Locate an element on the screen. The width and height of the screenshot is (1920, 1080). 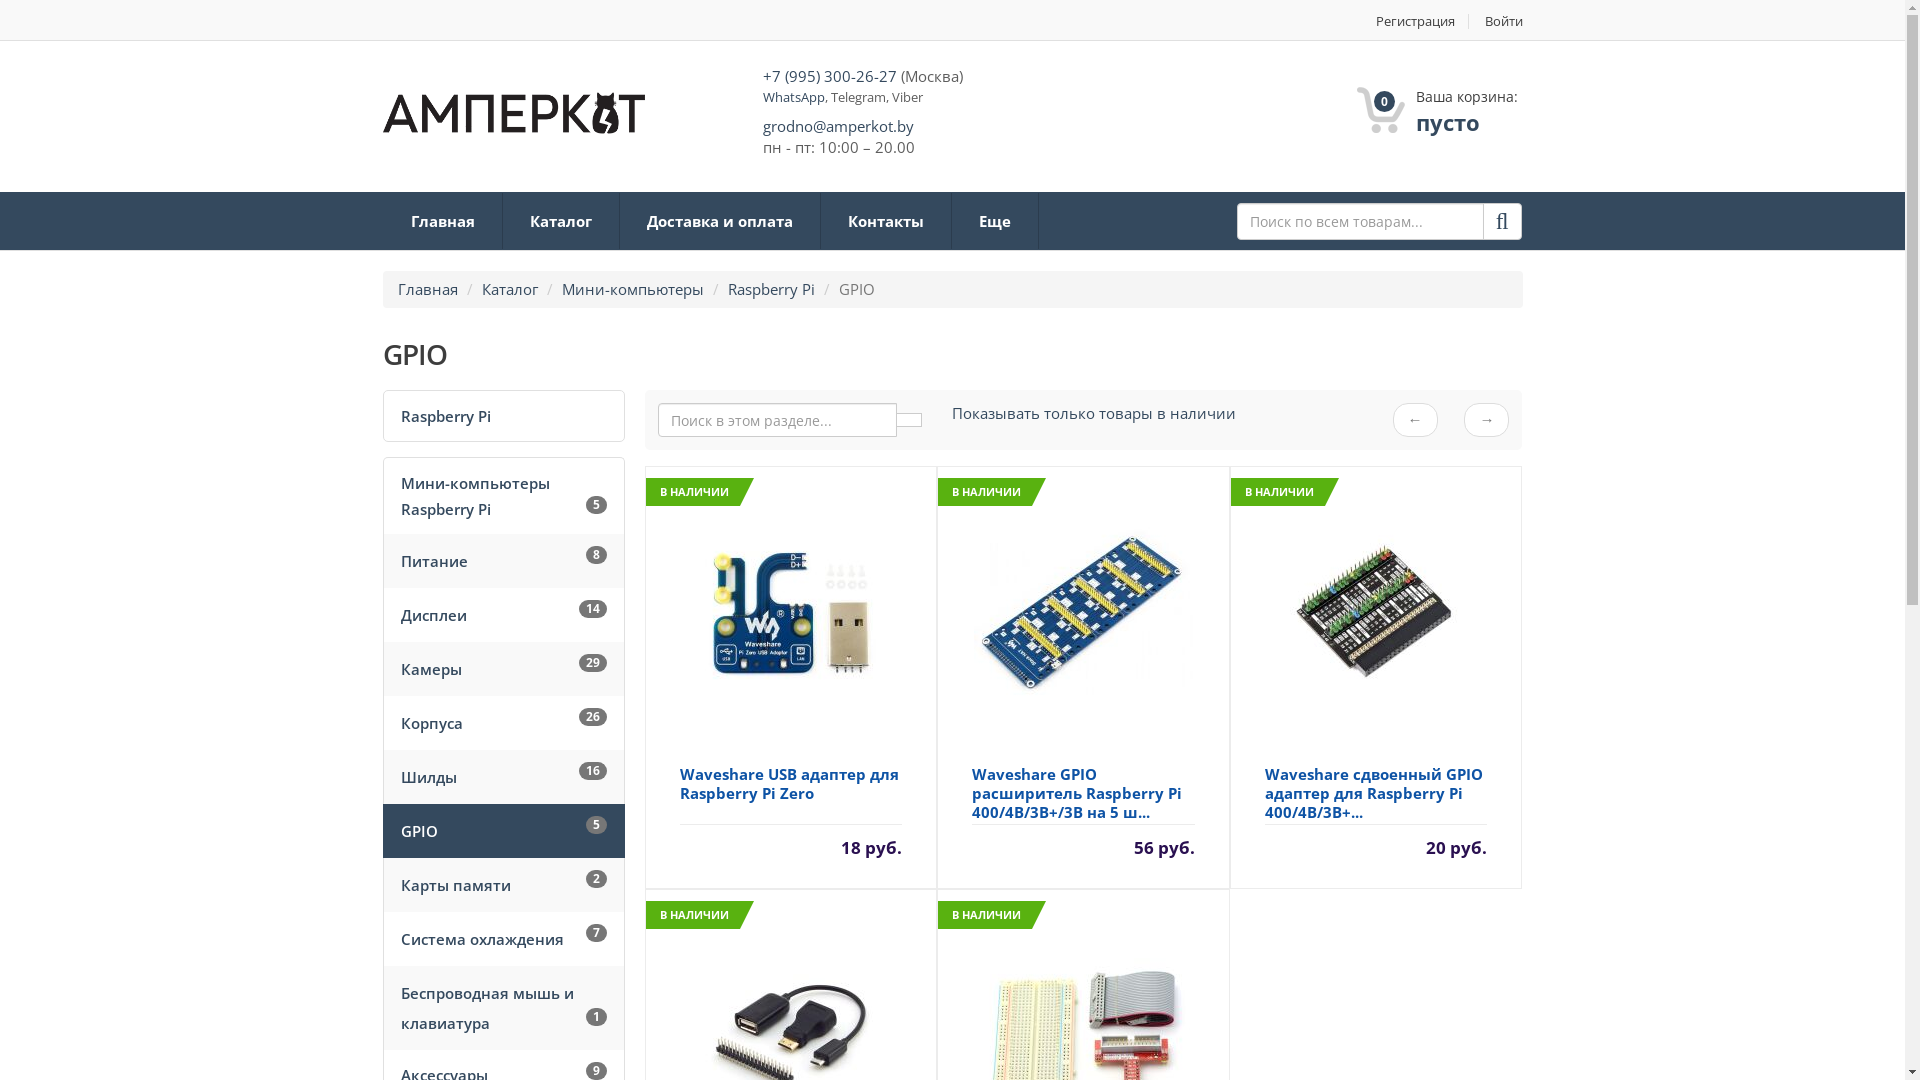
grodno@amperkot.by is located at coordinates (838, 126).